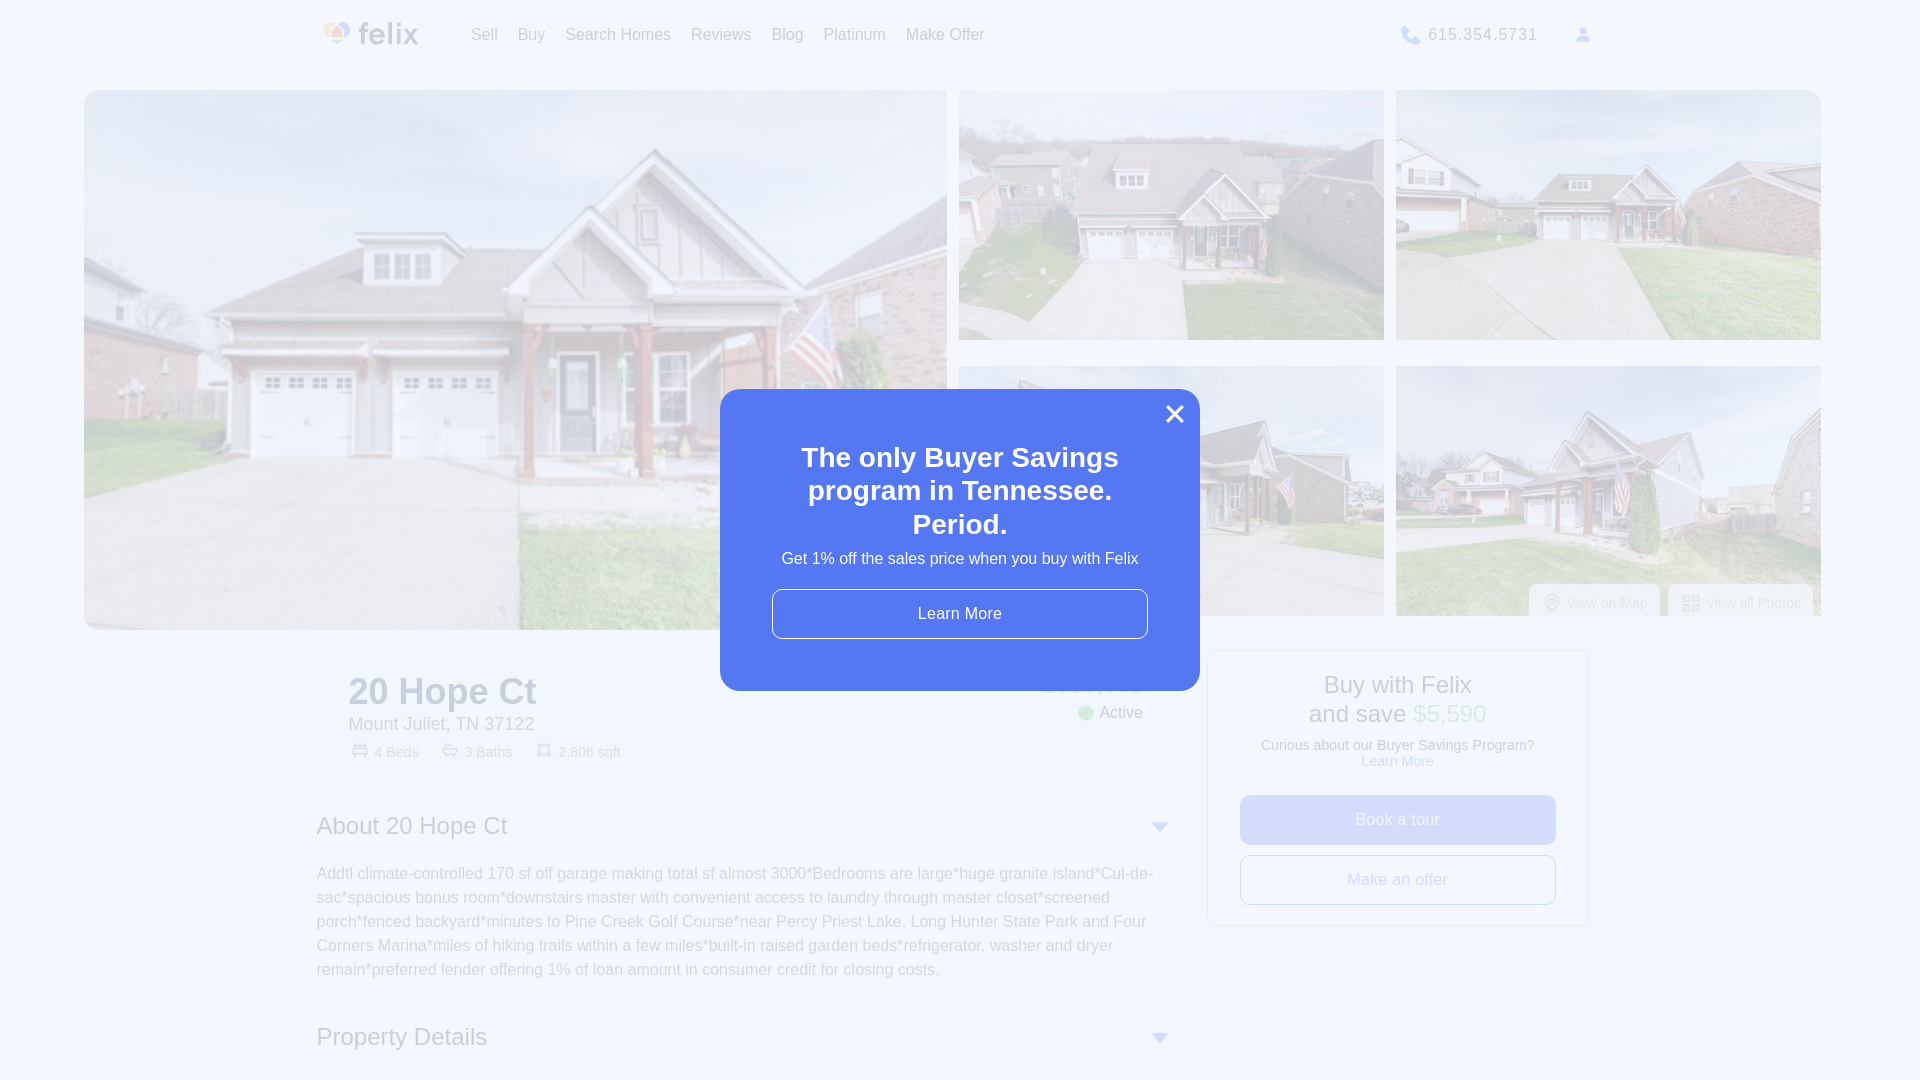  I want to click on Platinum, so click(854, 34).